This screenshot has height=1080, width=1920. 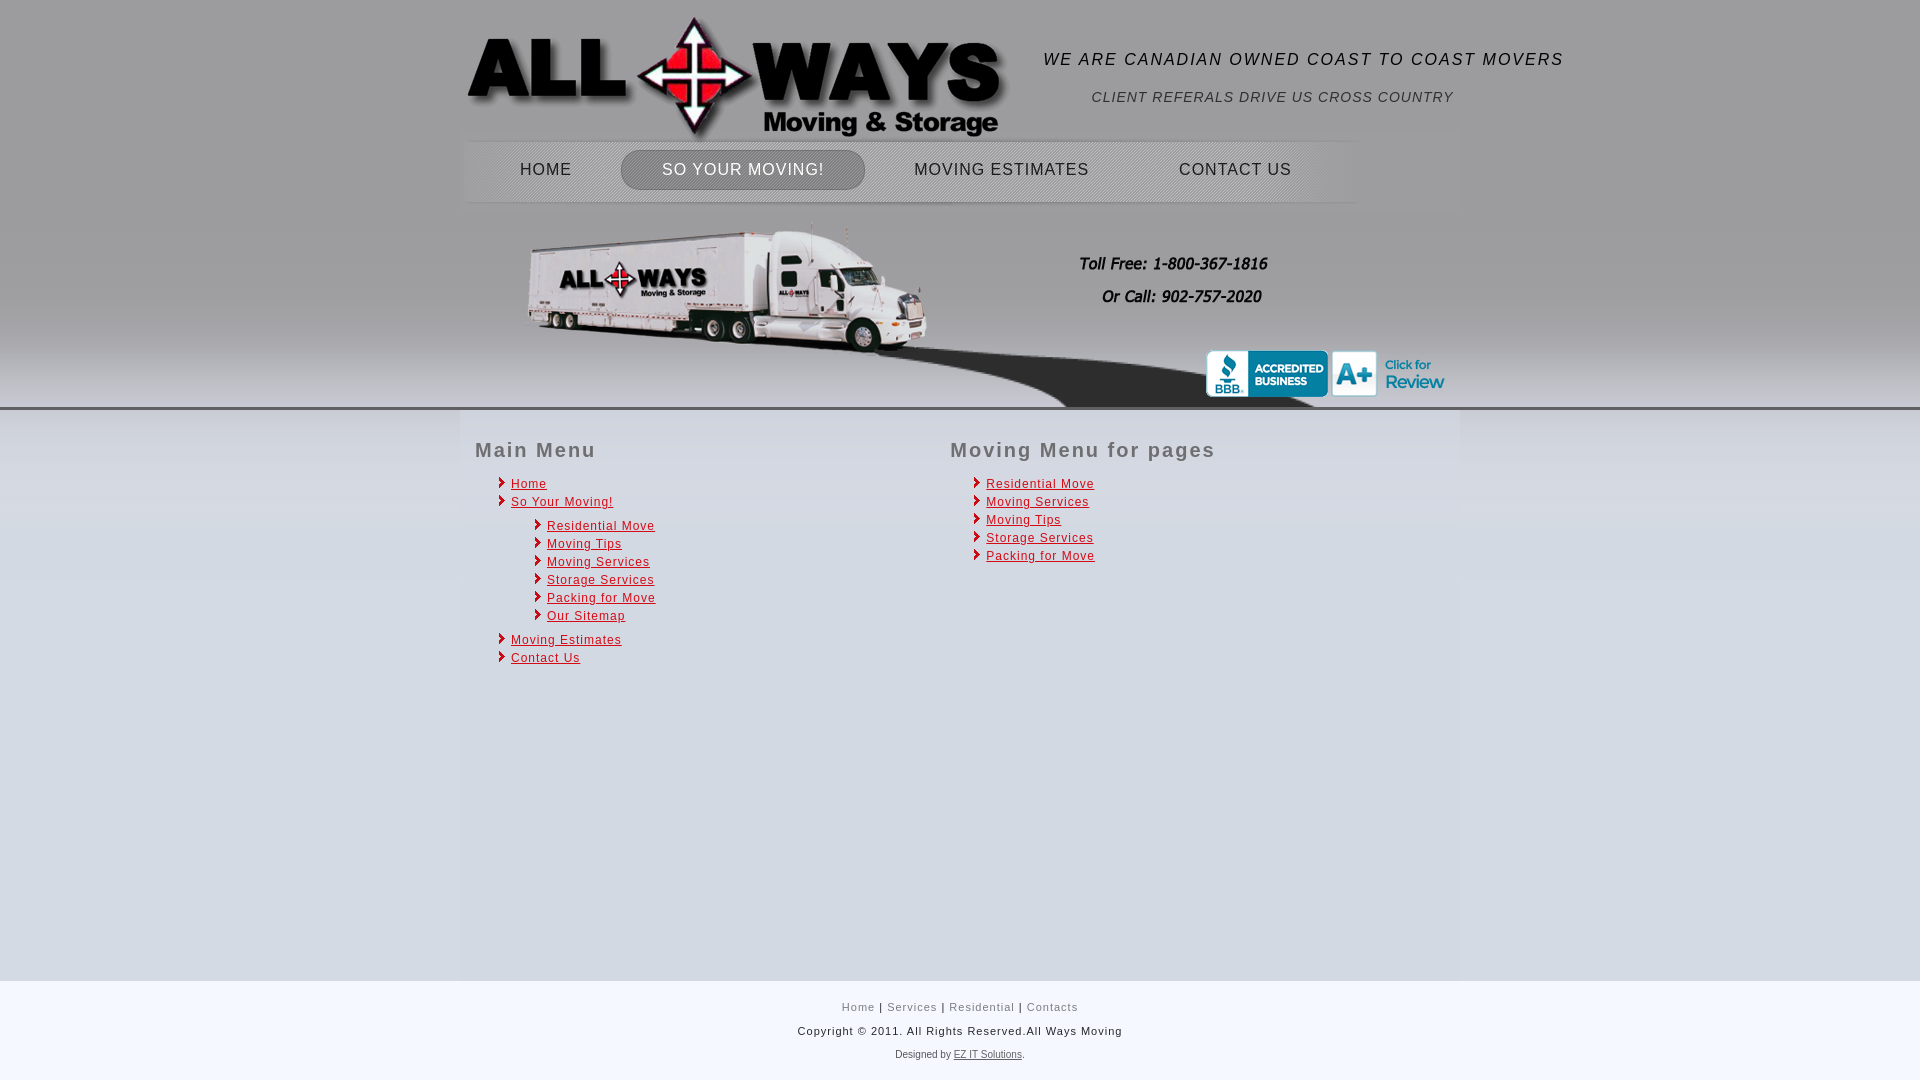 I want to click on EZ IT Solutions, so click(x=988, y=1054).